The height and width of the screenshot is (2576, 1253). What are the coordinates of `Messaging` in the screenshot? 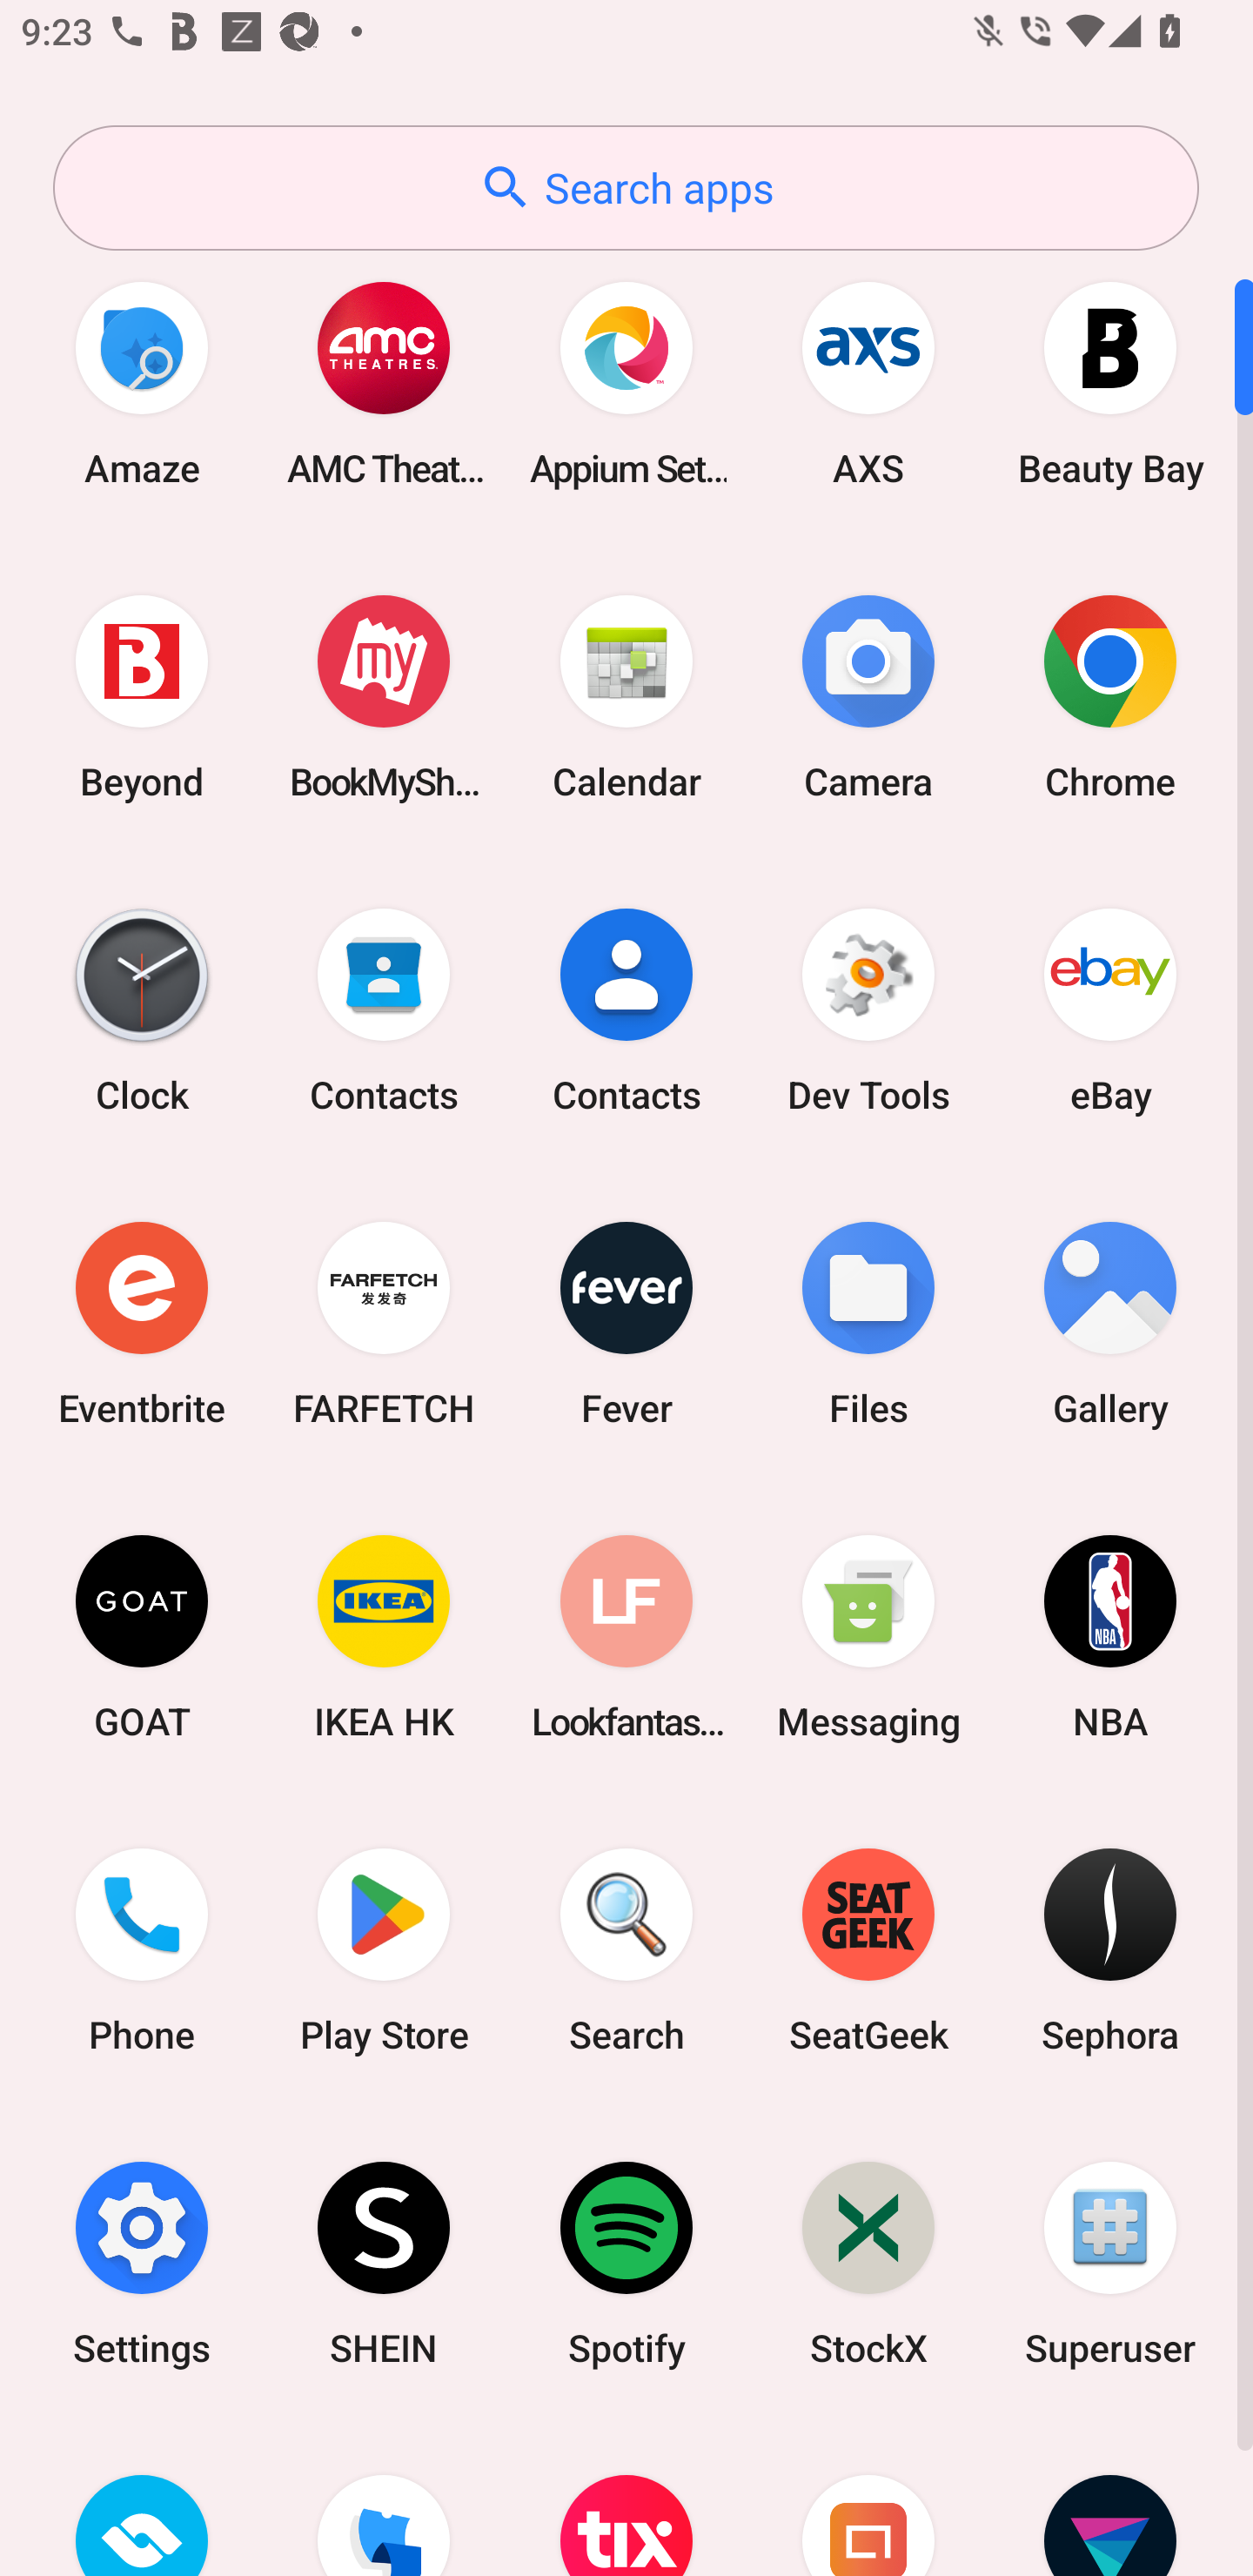 It's located at (868, 1636).